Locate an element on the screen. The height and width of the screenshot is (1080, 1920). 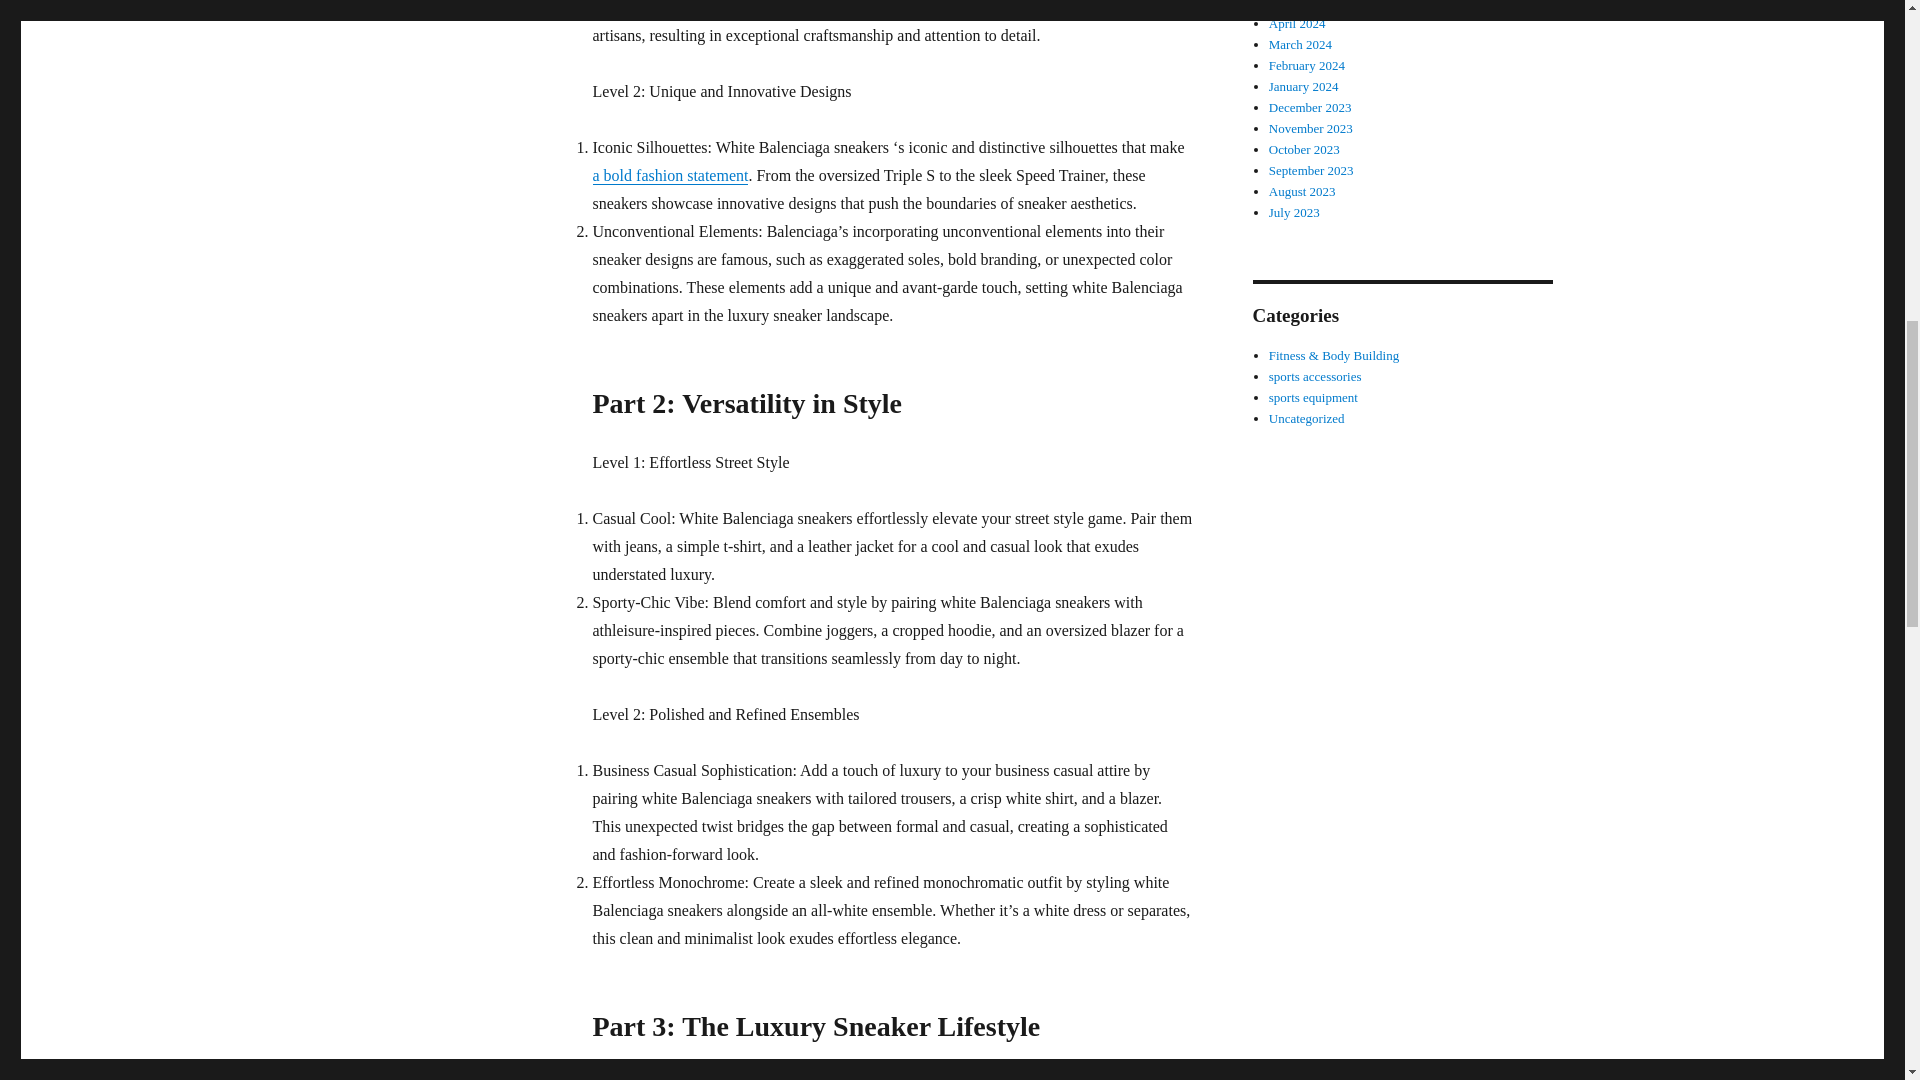
August 2023 is located at coordinates (1302, 190).